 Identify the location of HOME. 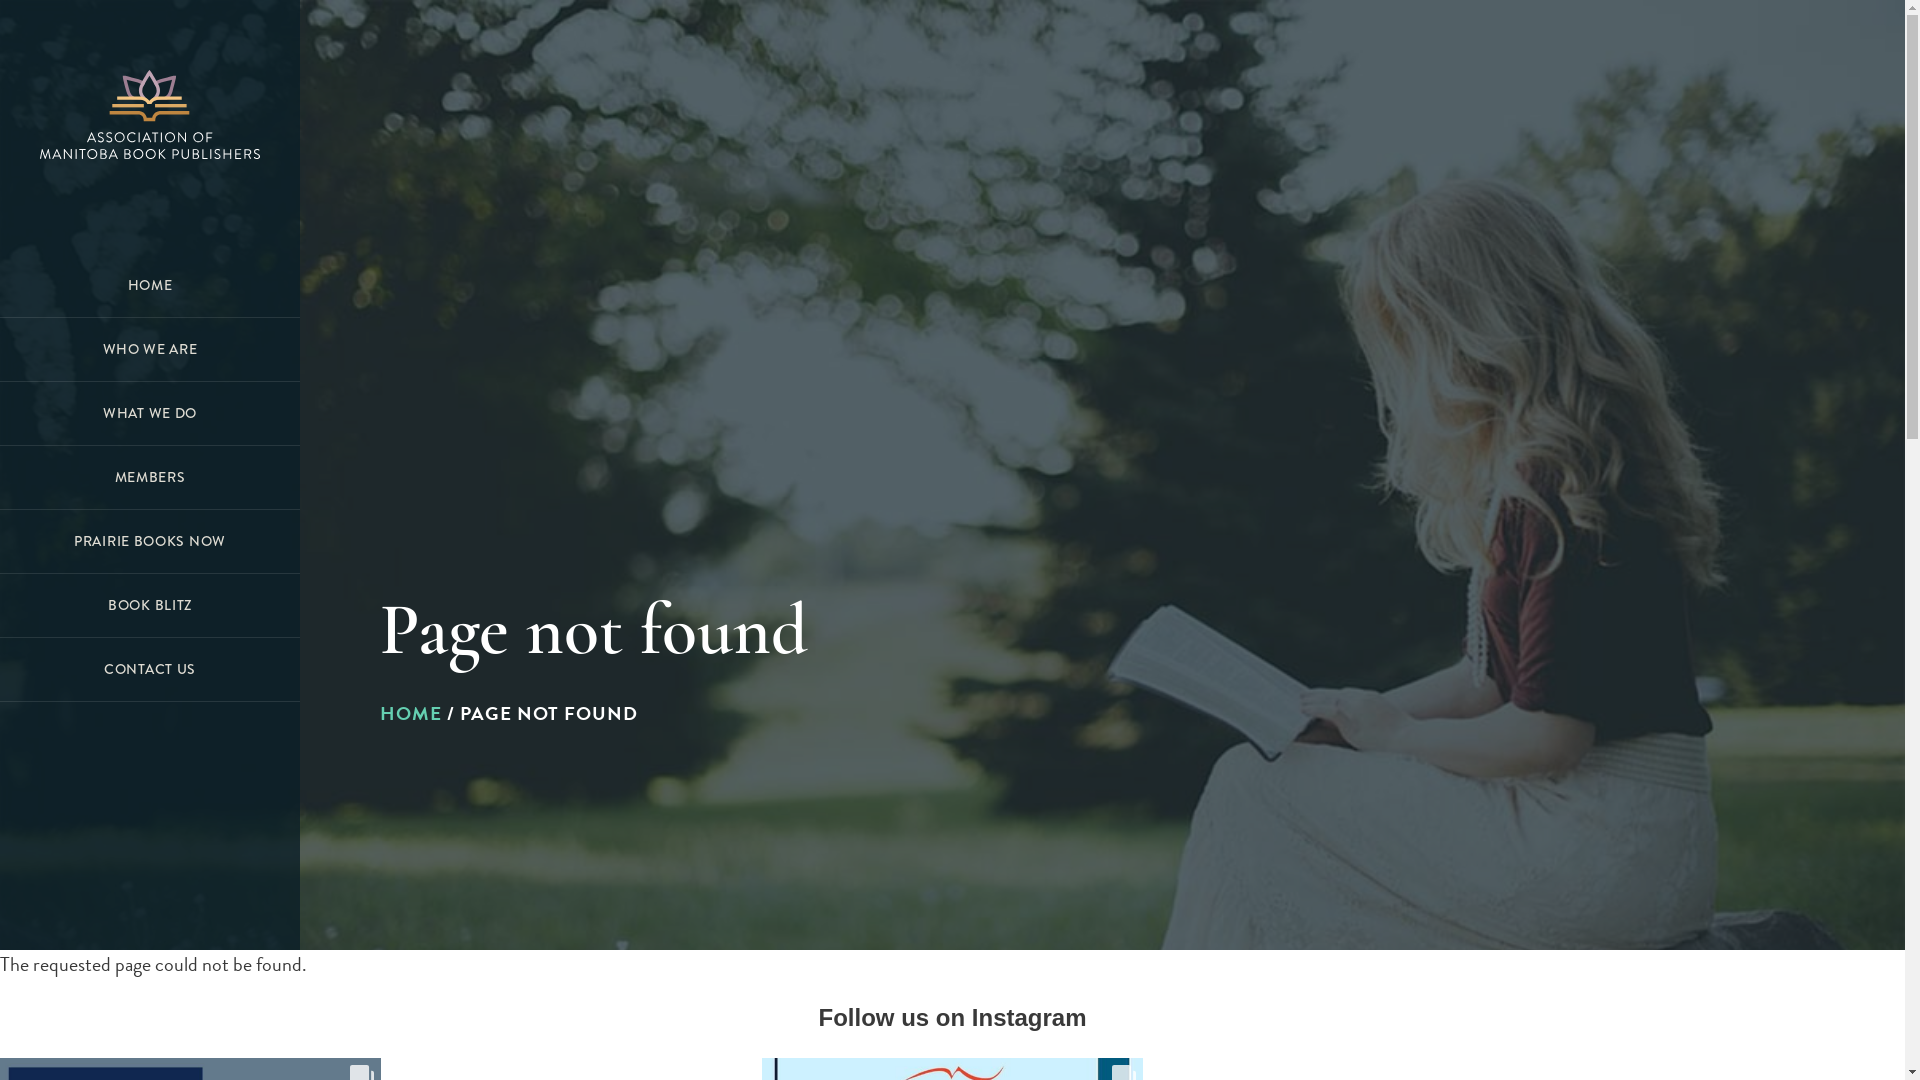
(411, 714).